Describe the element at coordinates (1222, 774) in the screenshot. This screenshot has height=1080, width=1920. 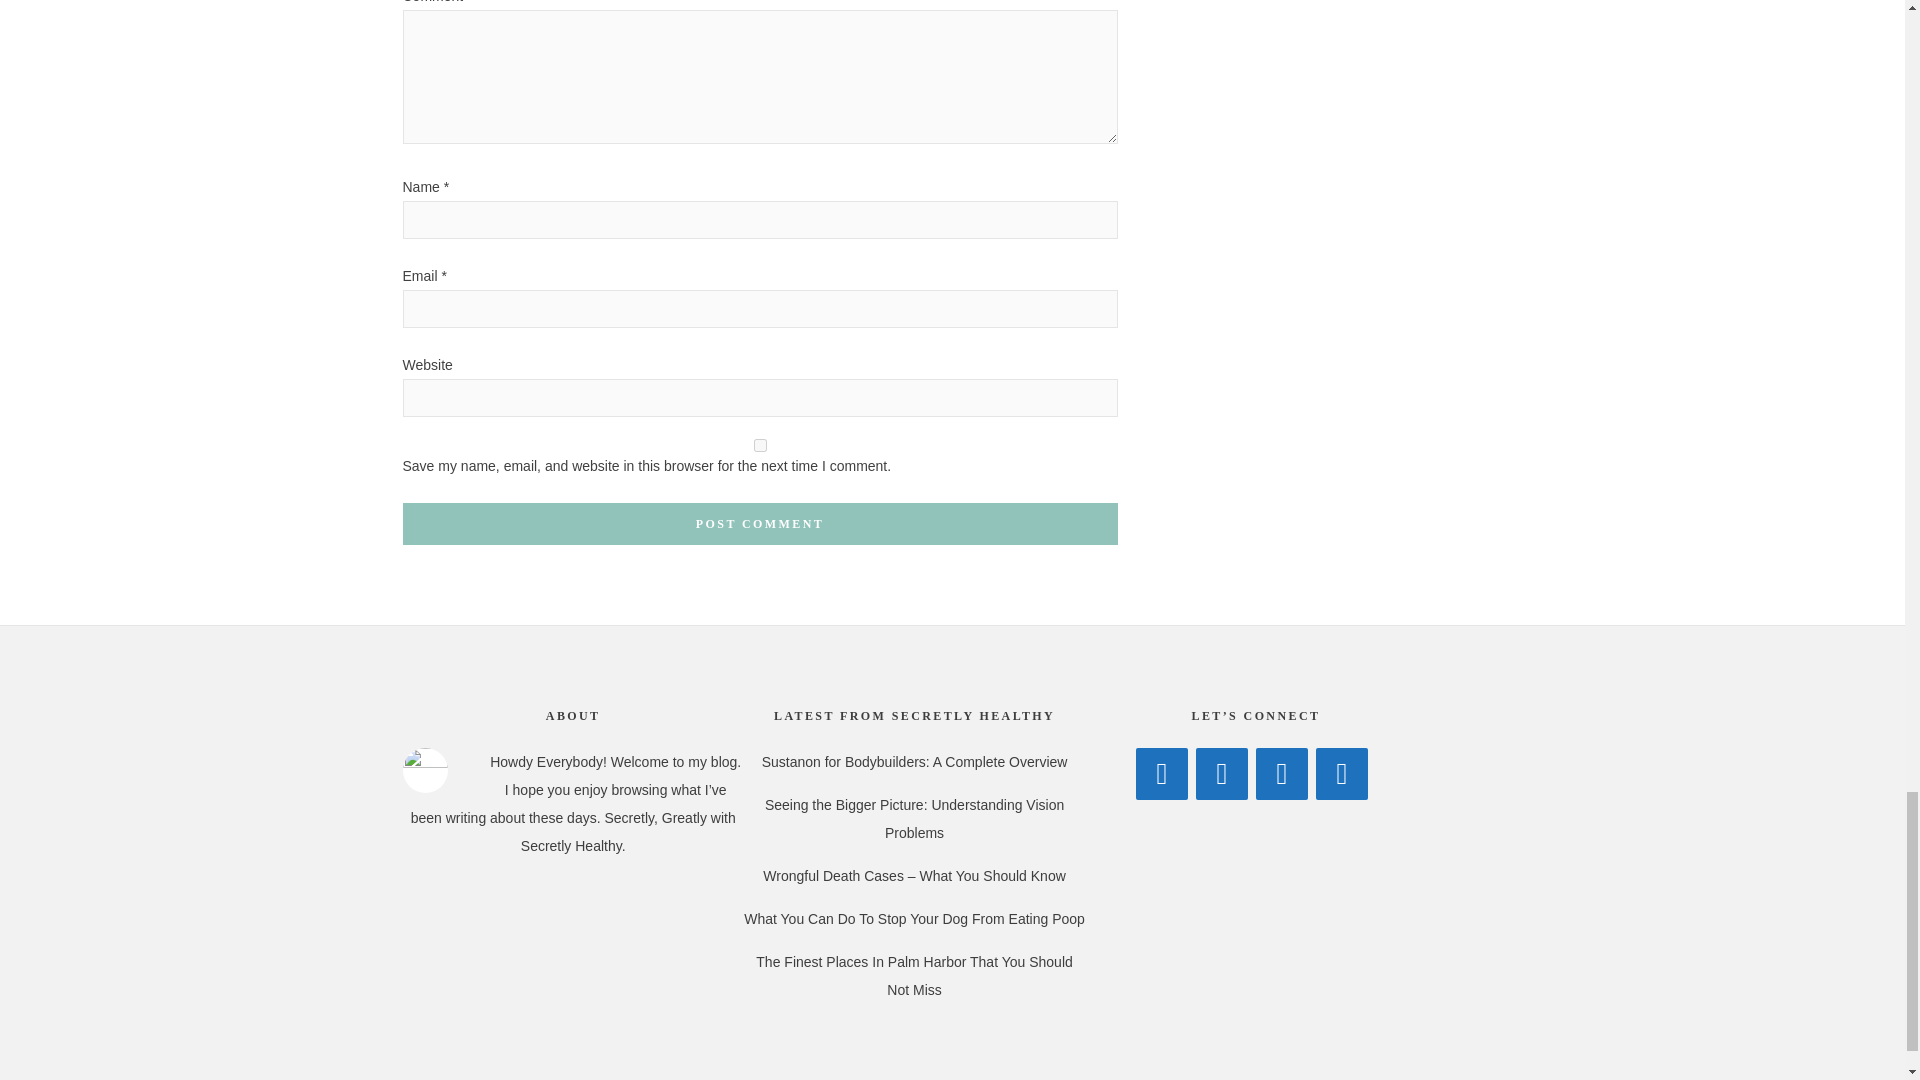
I see `Twitter` at that location.